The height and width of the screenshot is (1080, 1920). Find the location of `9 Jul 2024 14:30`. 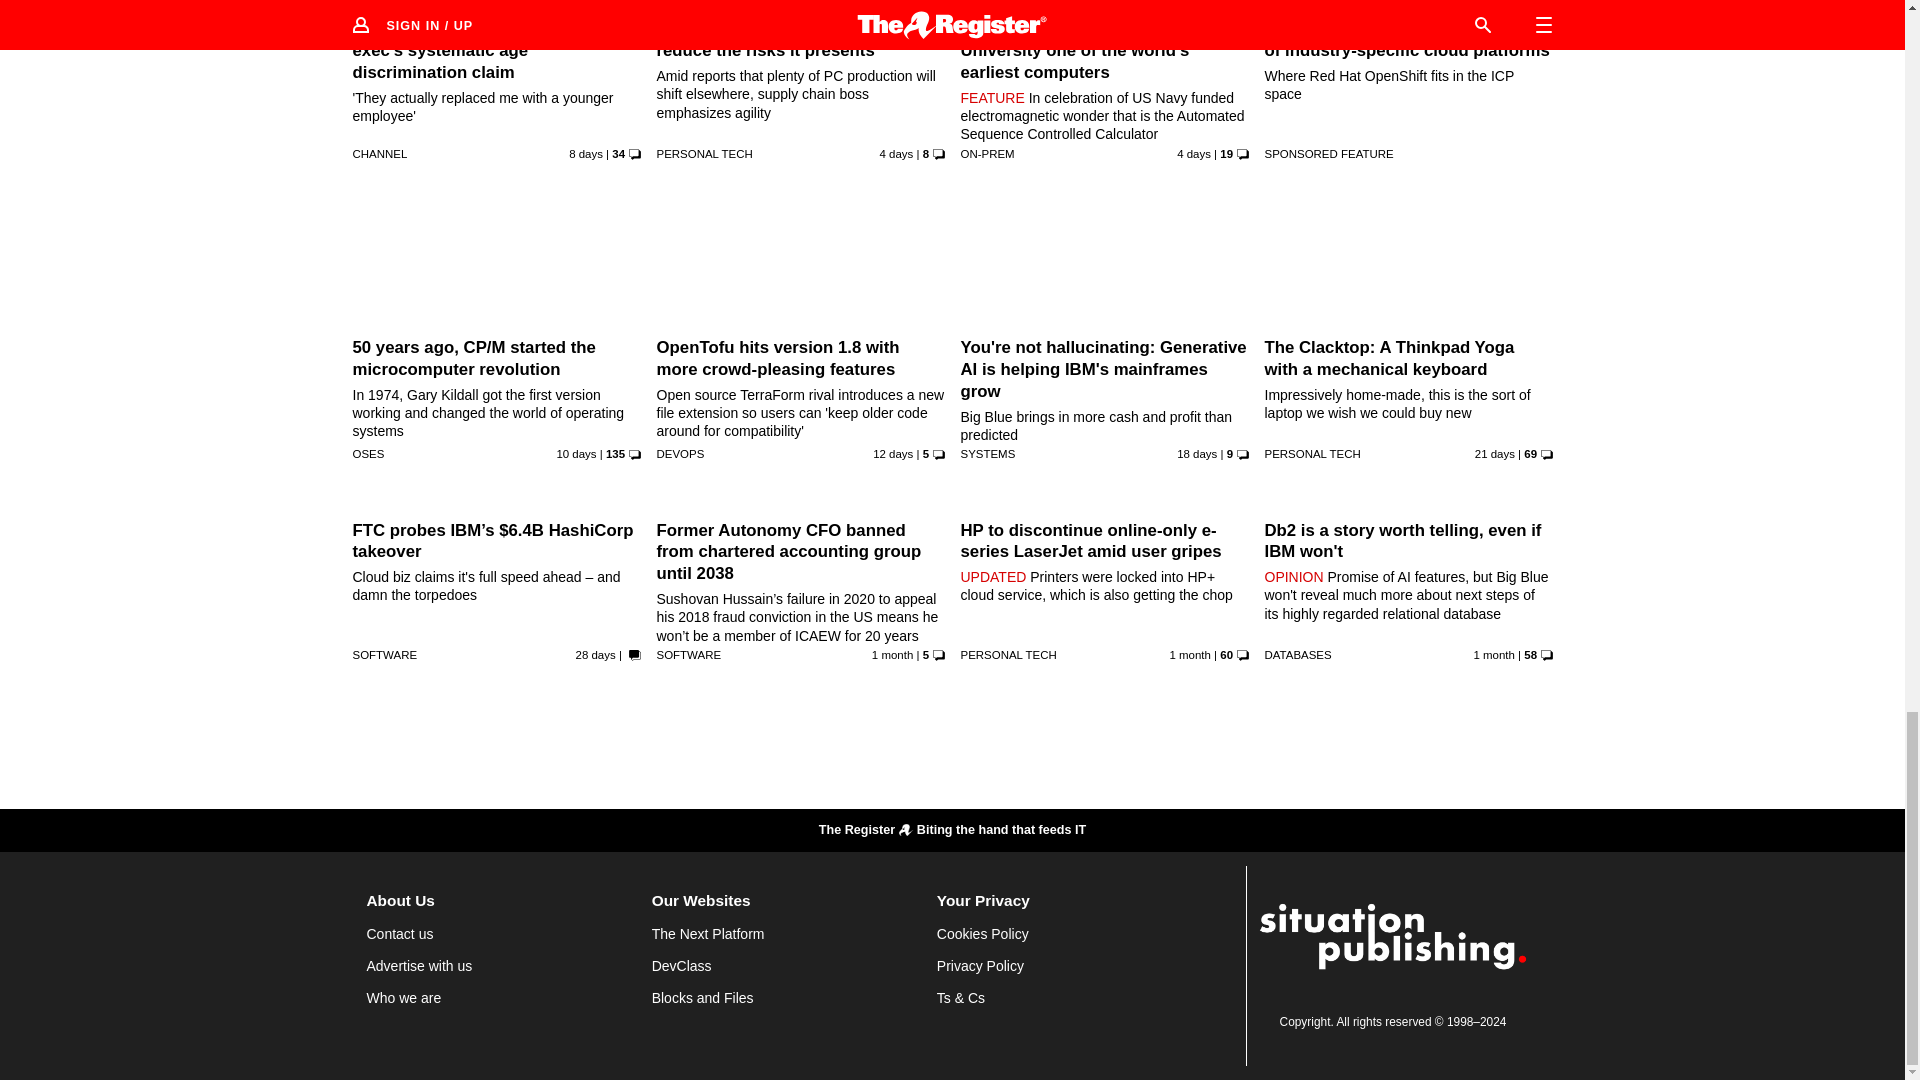

9 Jul 2024 14:30 is located at coordinates (1189, 654).